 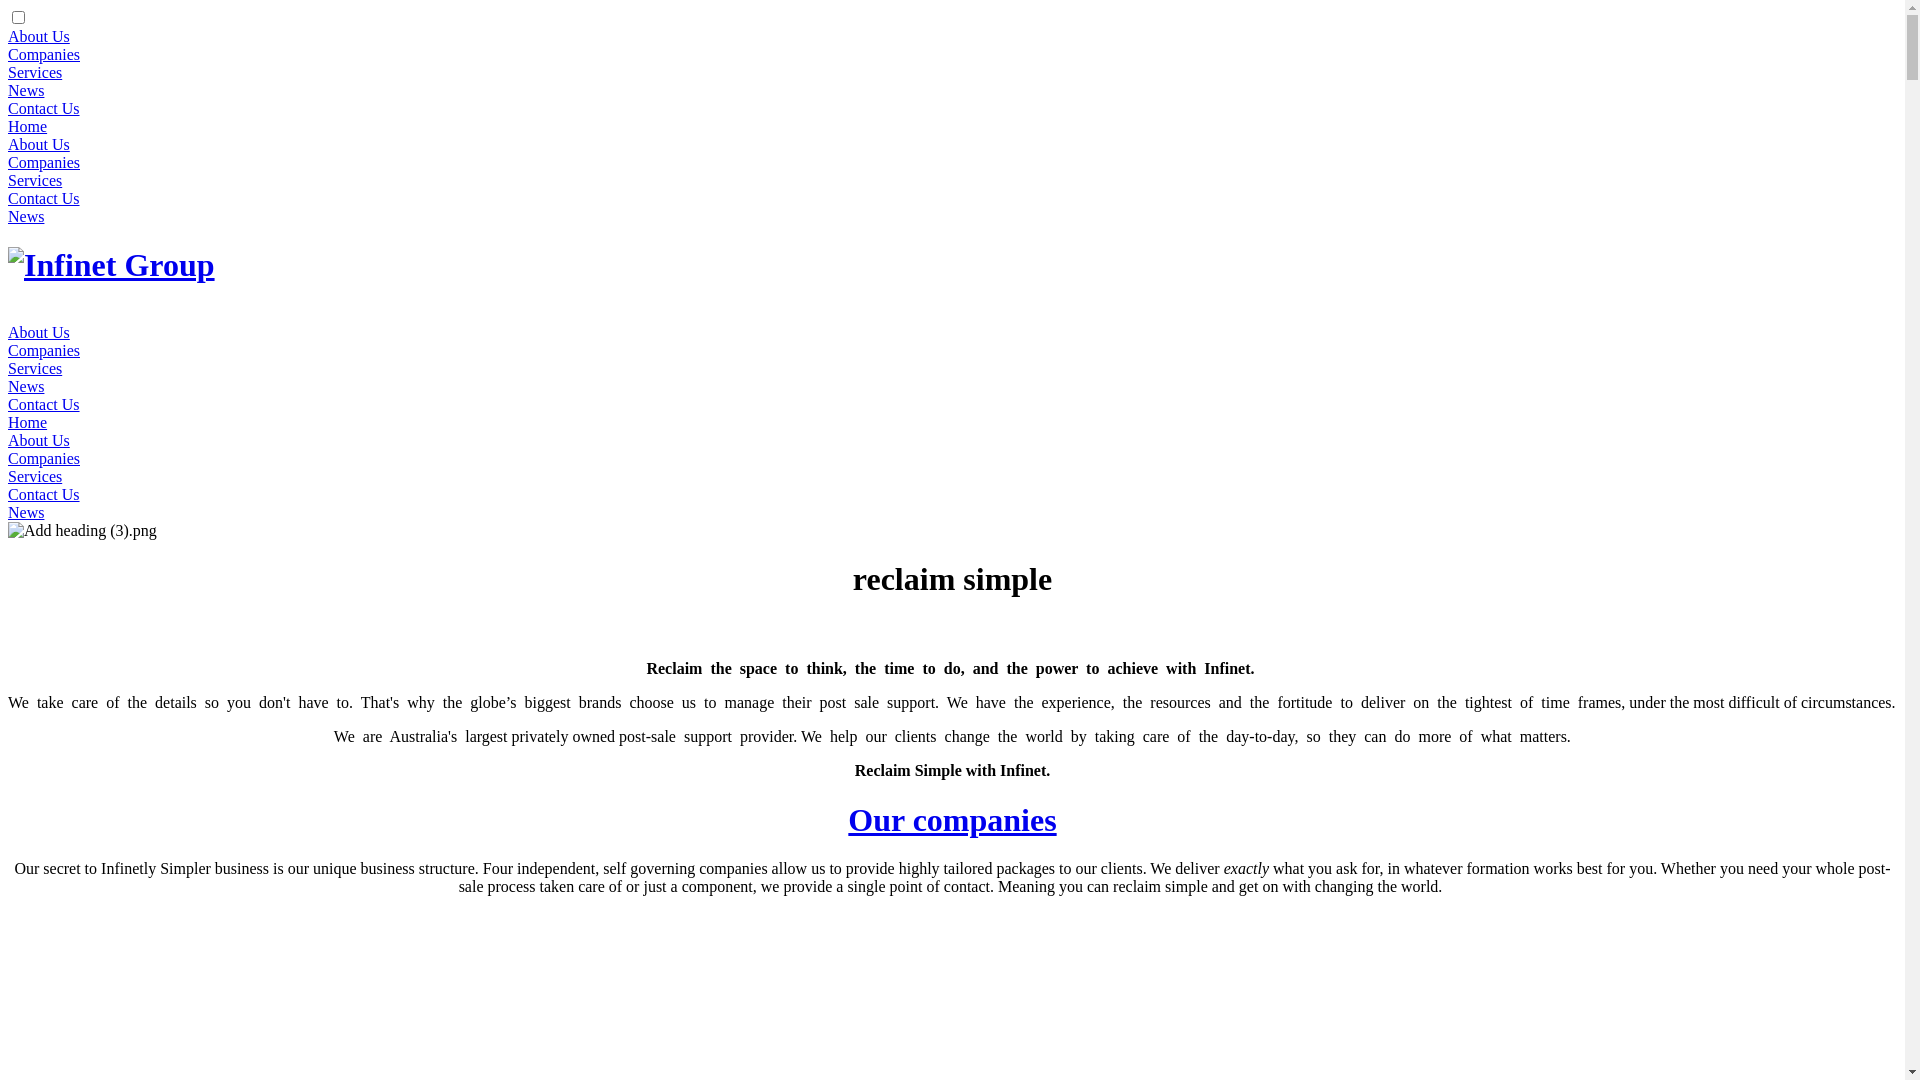 I want to click on News, so click(x=26, y=216).